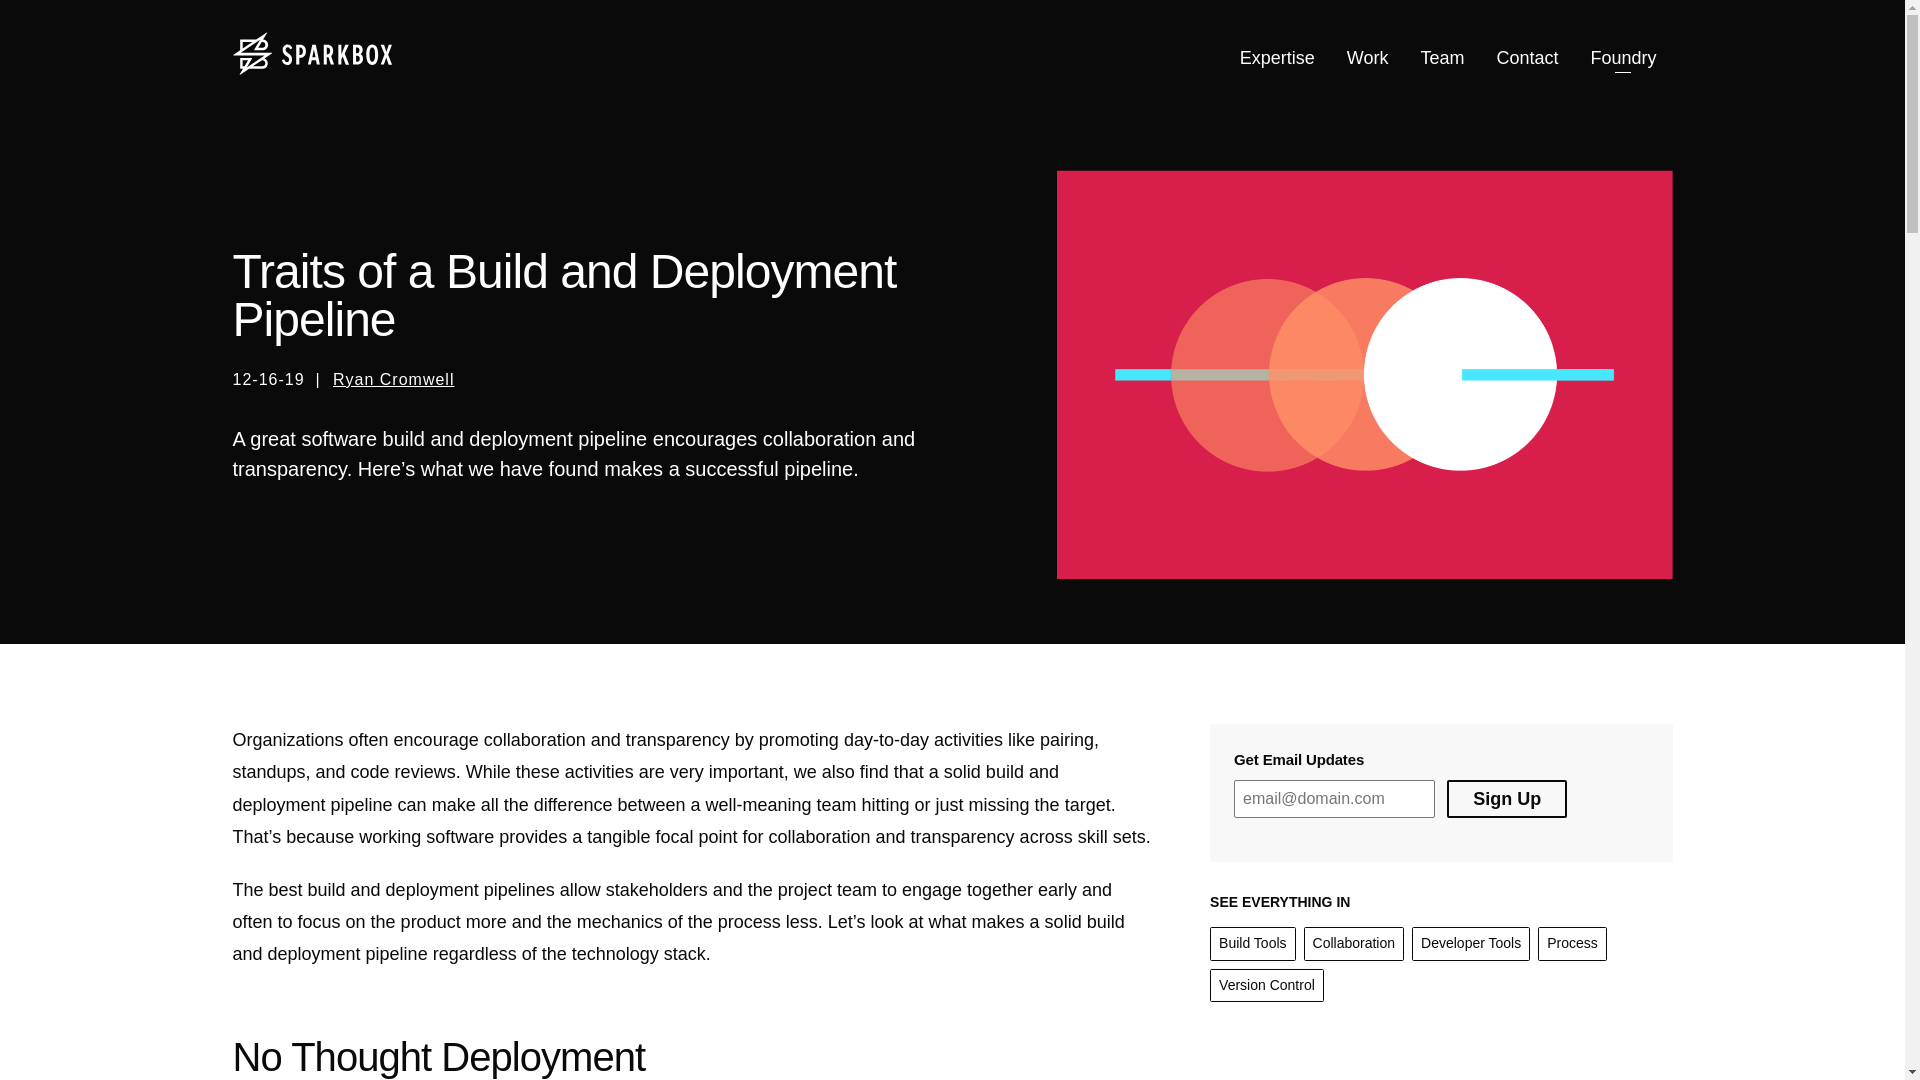  I want to click on Collaboration, so click(1354, 944).